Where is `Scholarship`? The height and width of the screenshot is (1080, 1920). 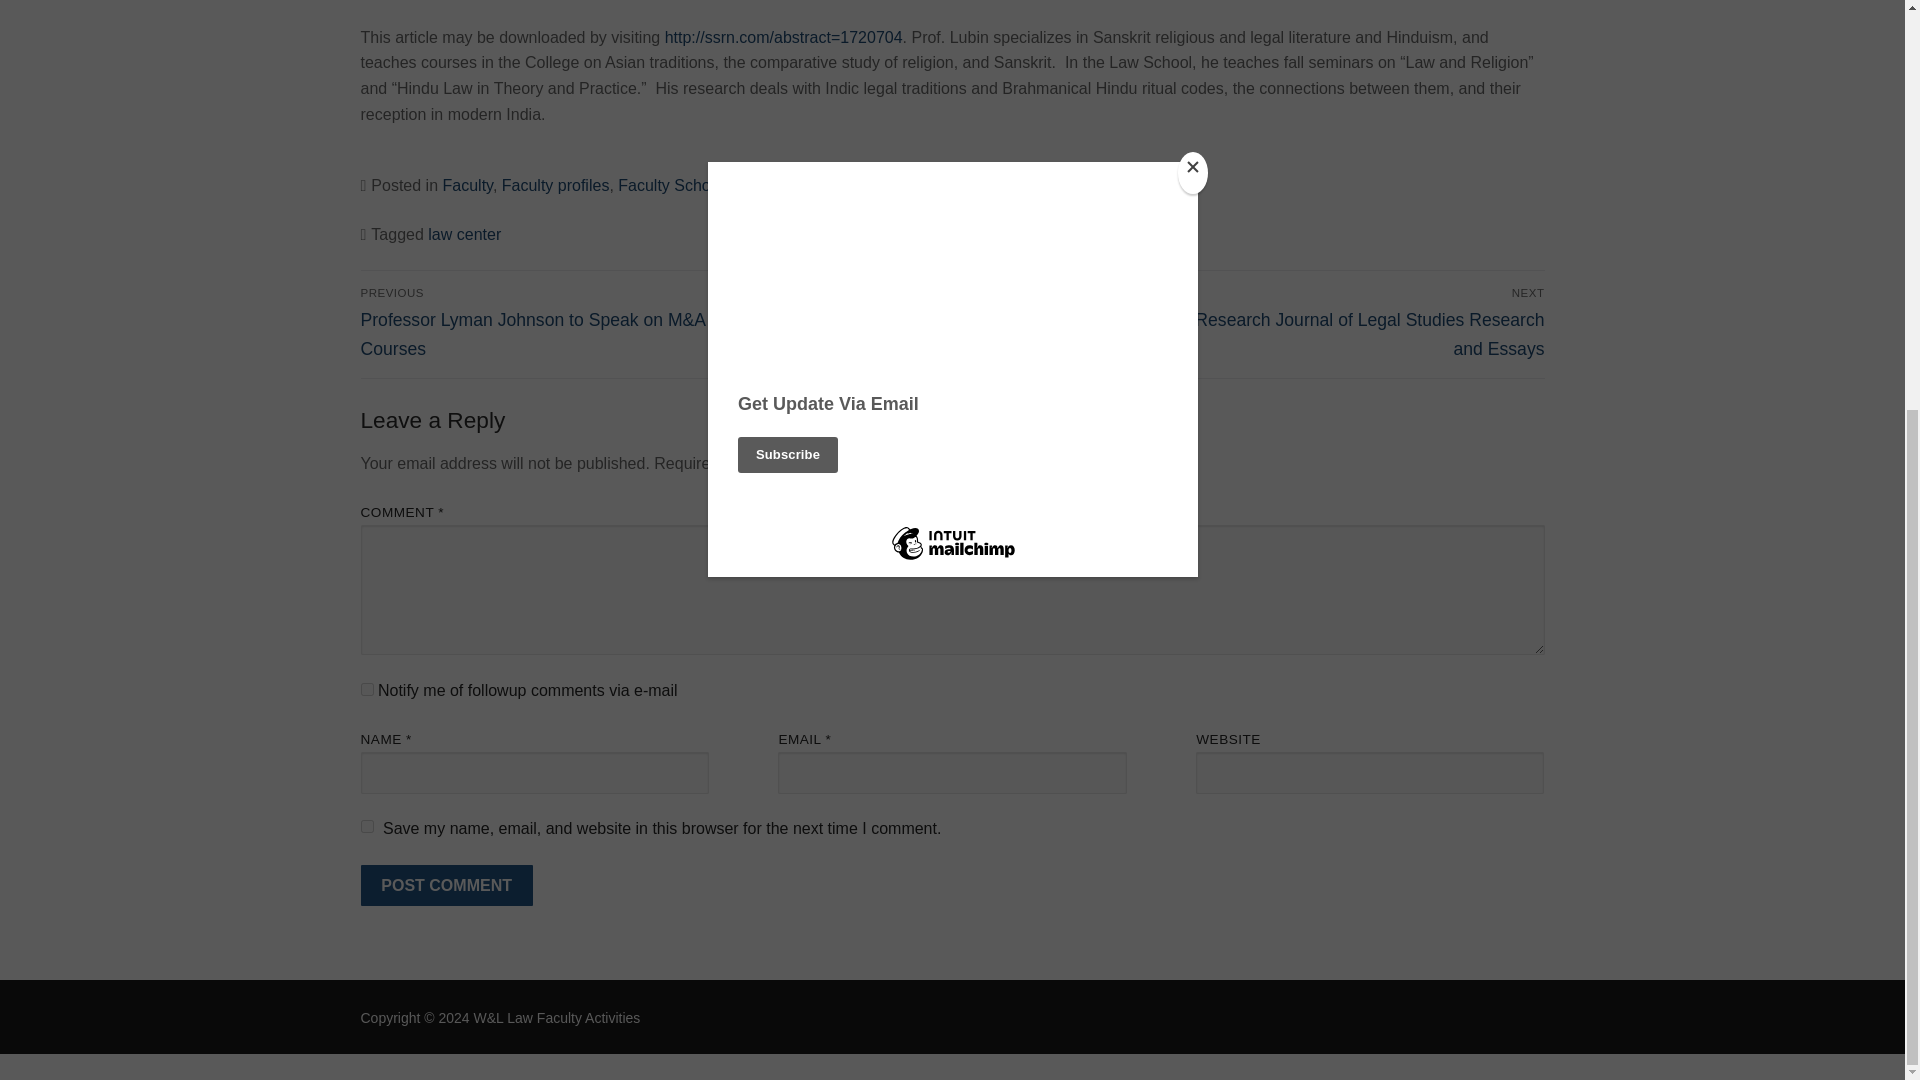
Scholarship is located at coordinates (898, 186).